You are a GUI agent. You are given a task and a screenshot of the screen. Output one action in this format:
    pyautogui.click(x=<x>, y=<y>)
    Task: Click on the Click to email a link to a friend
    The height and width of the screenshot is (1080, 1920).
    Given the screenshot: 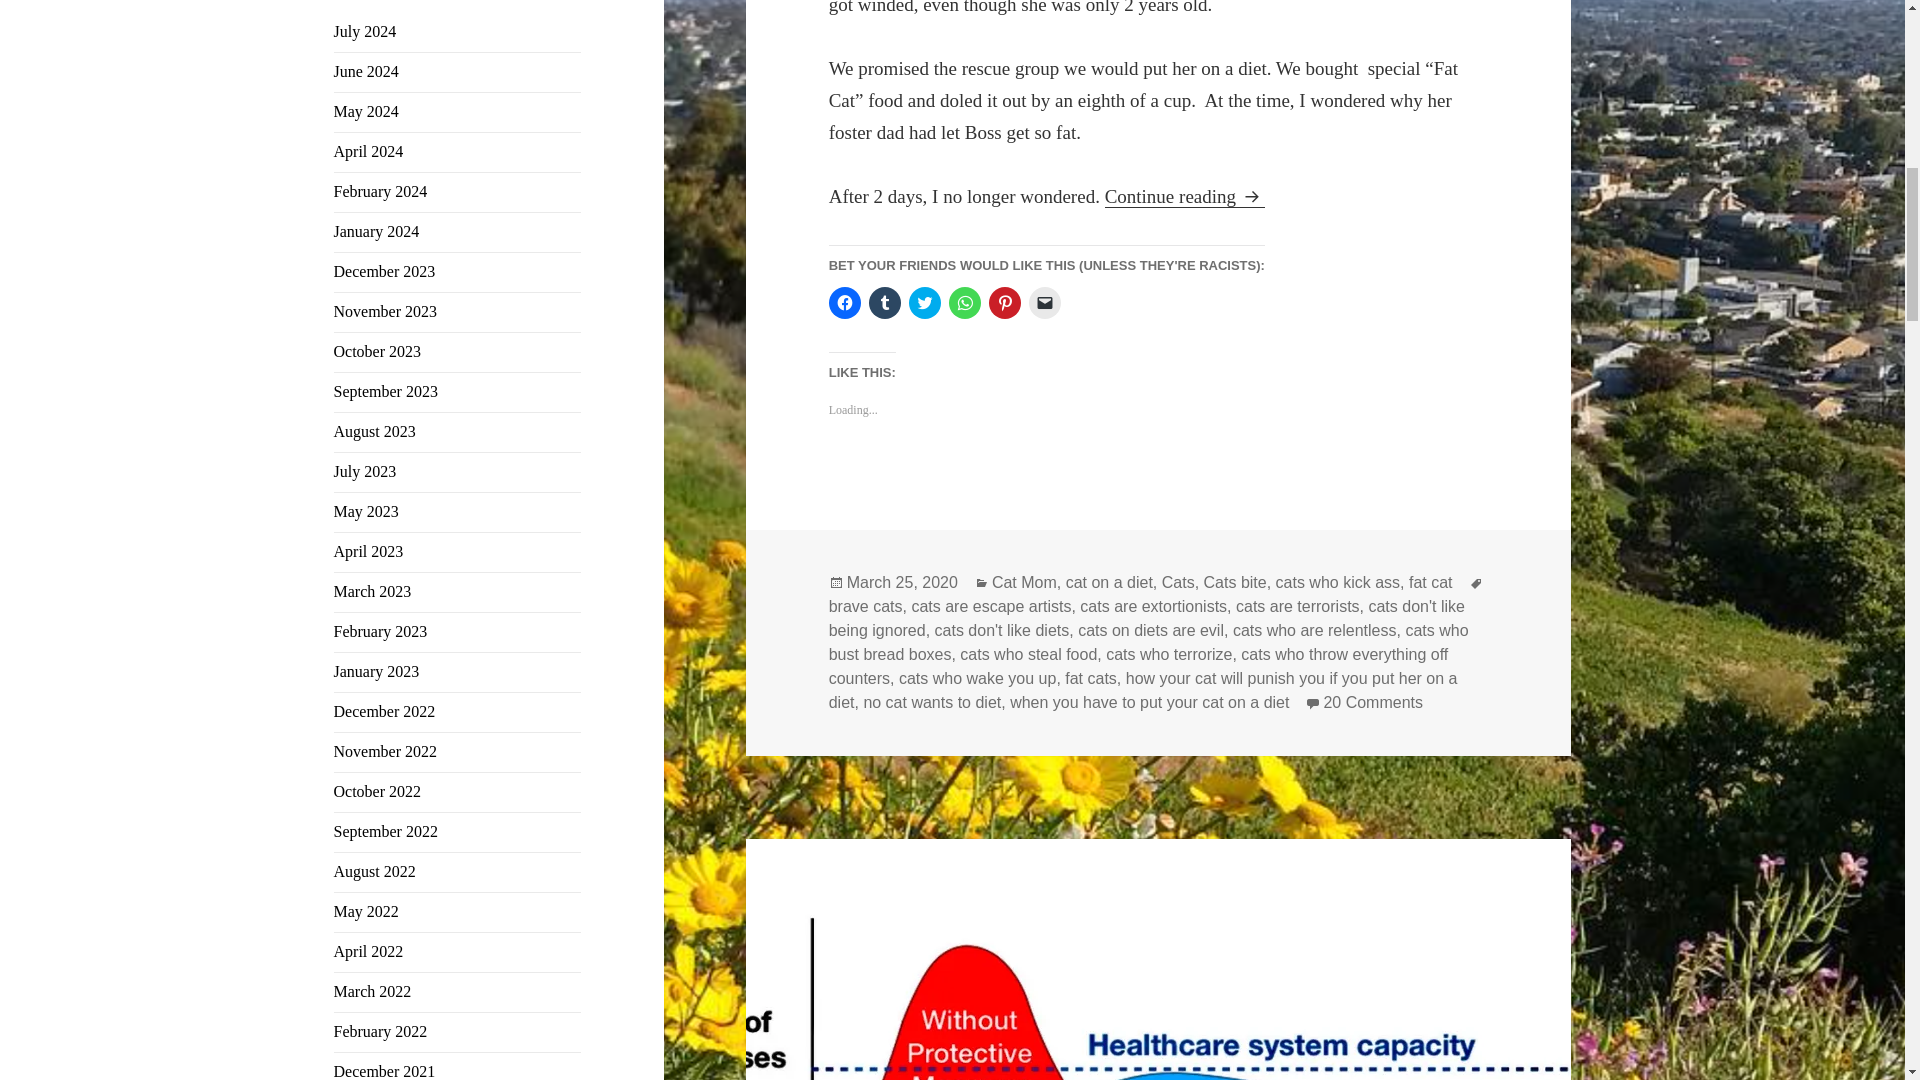 What is the action you would take?
    pyautogui.click(x=1045, y=302)
    